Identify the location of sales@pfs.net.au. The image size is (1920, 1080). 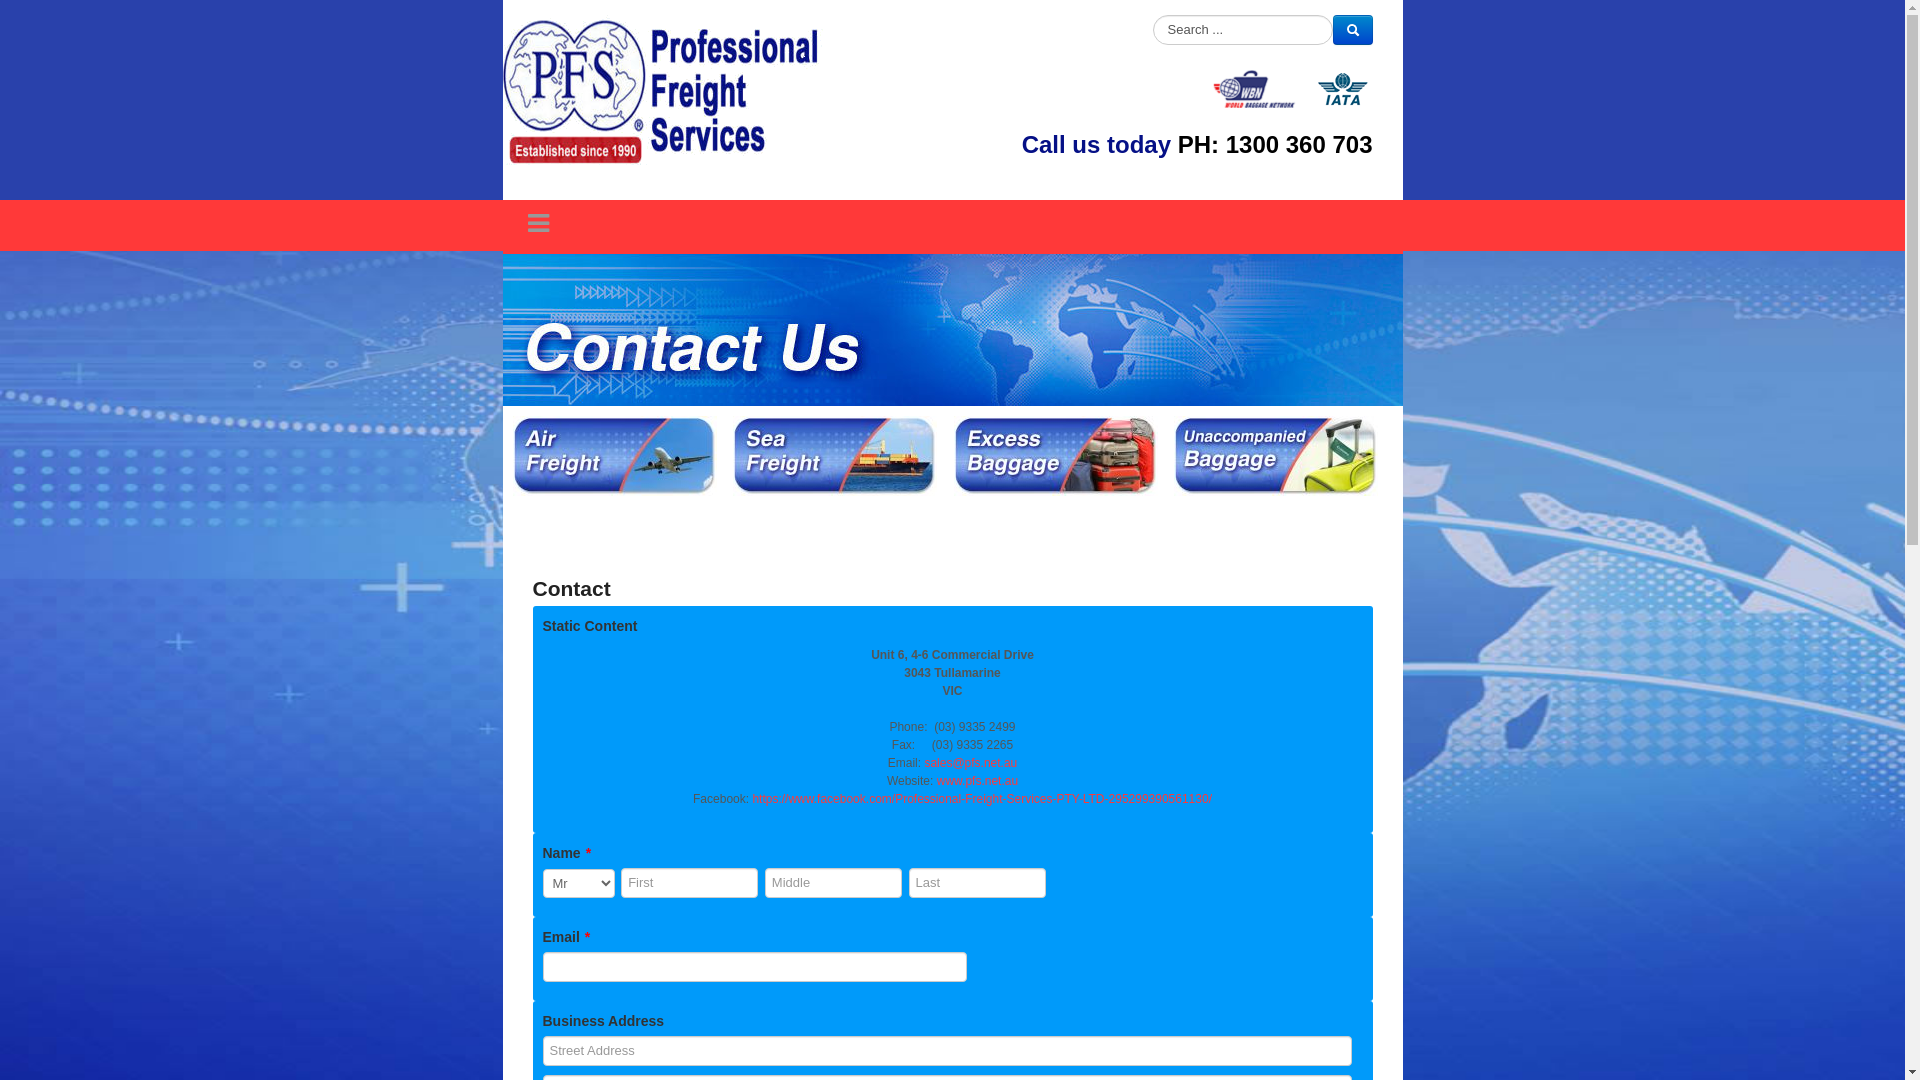
(970, 762).